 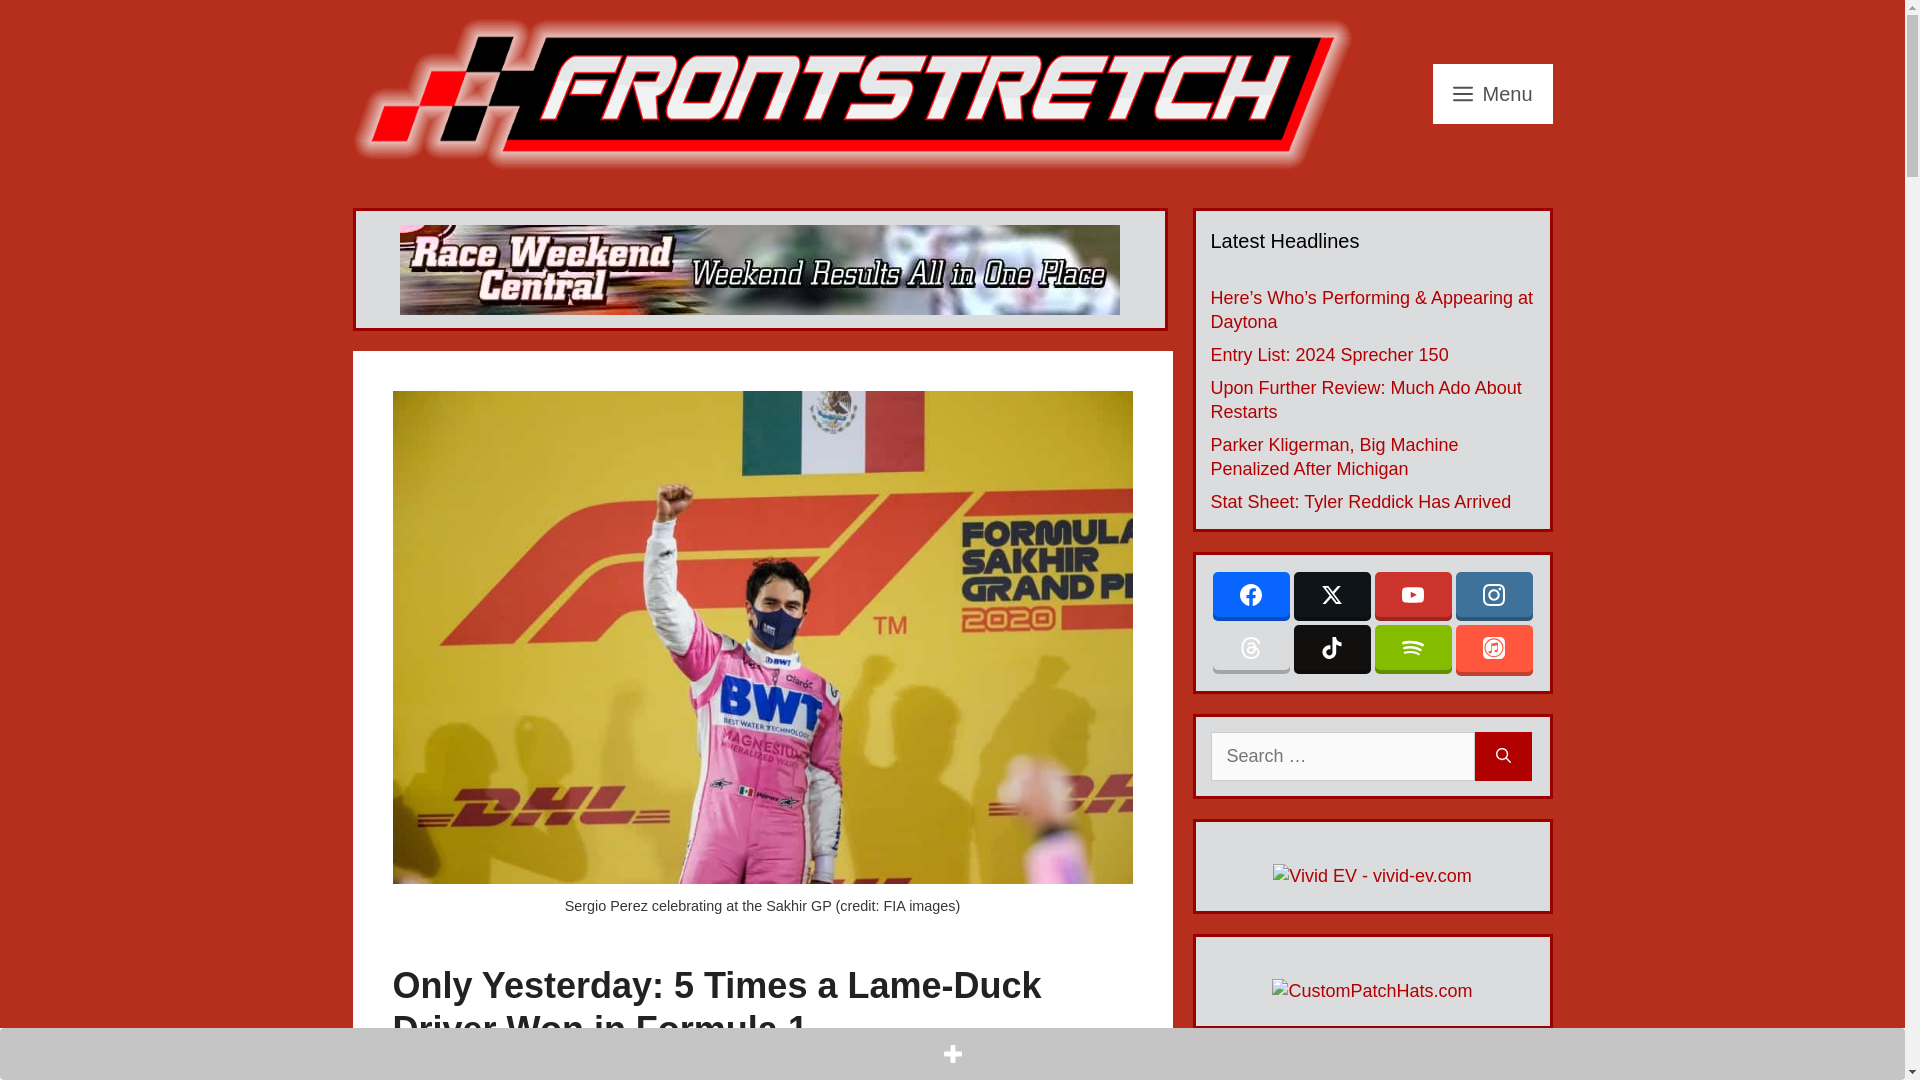 I want to click on Michael Finley, so click(x=552, y=1068).